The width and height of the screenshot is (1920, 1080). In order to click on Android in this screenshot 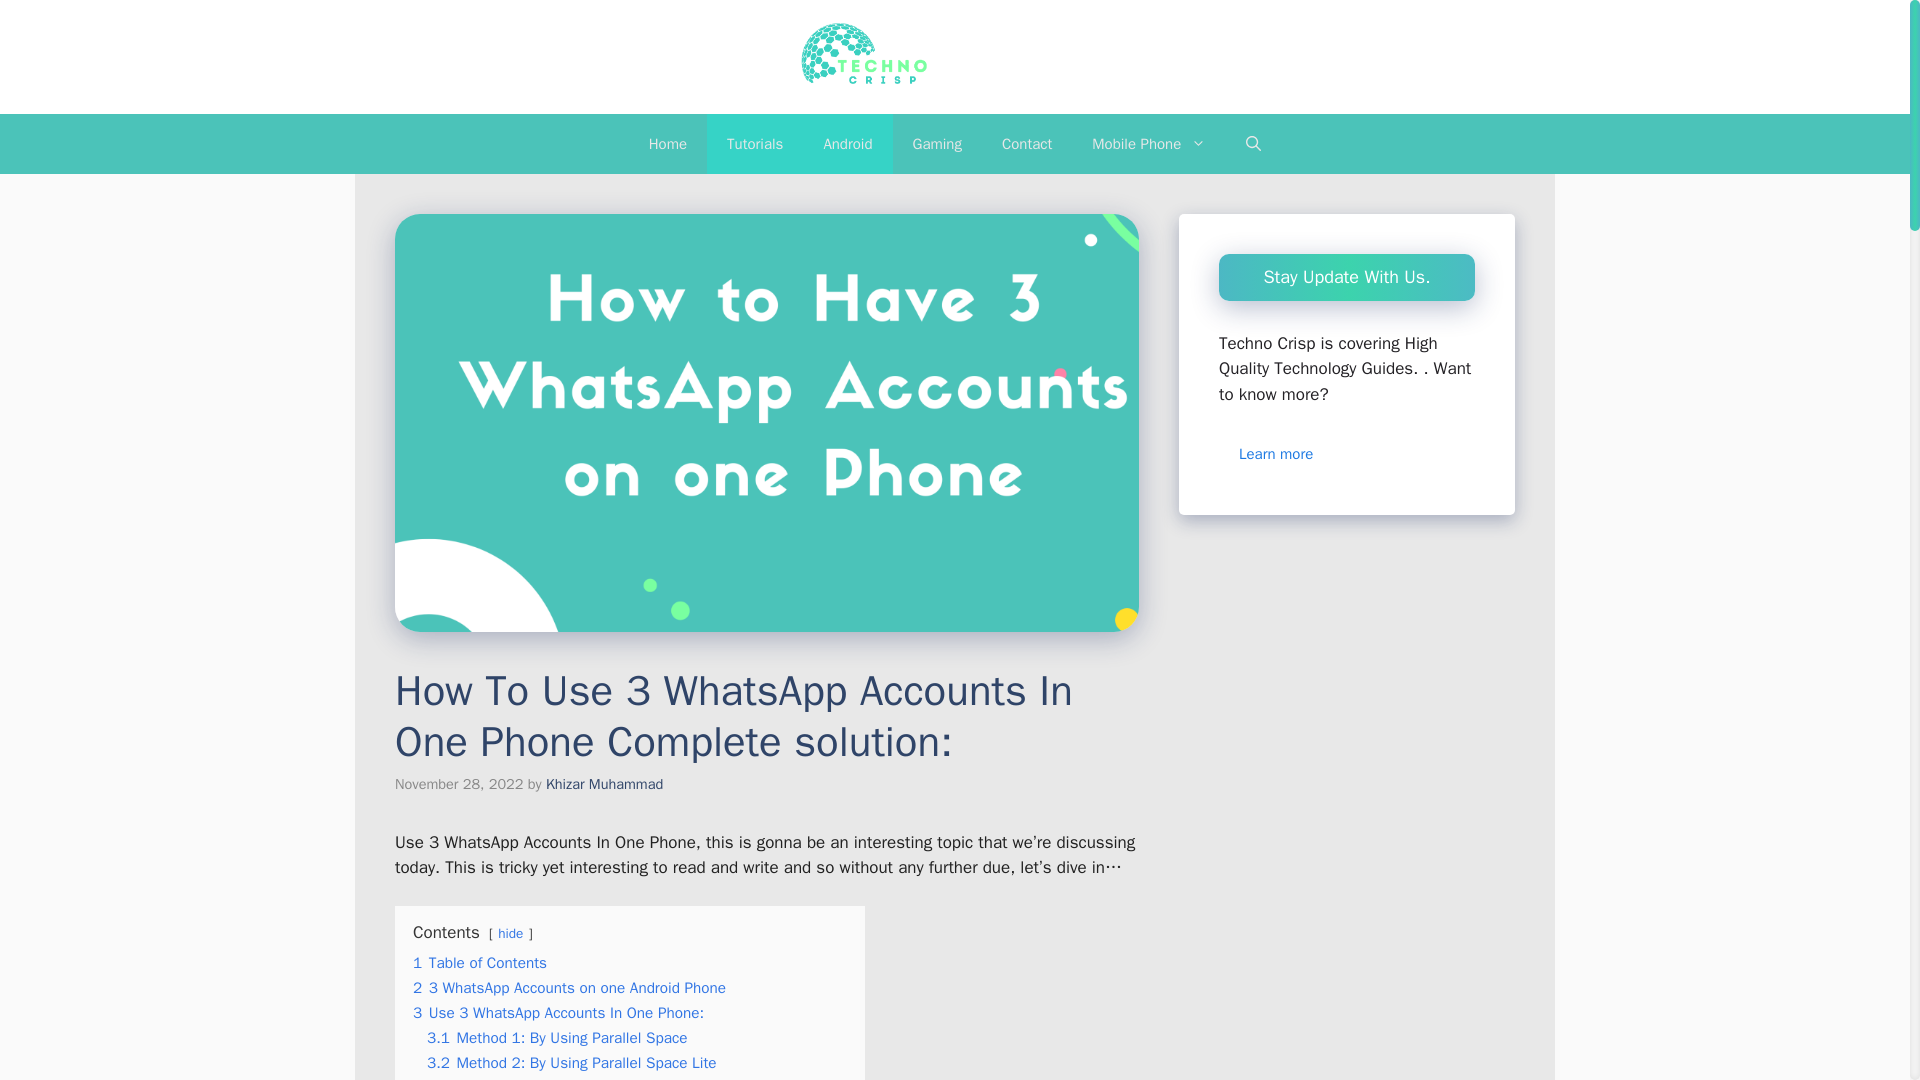, I will do `click(847, 144)`.